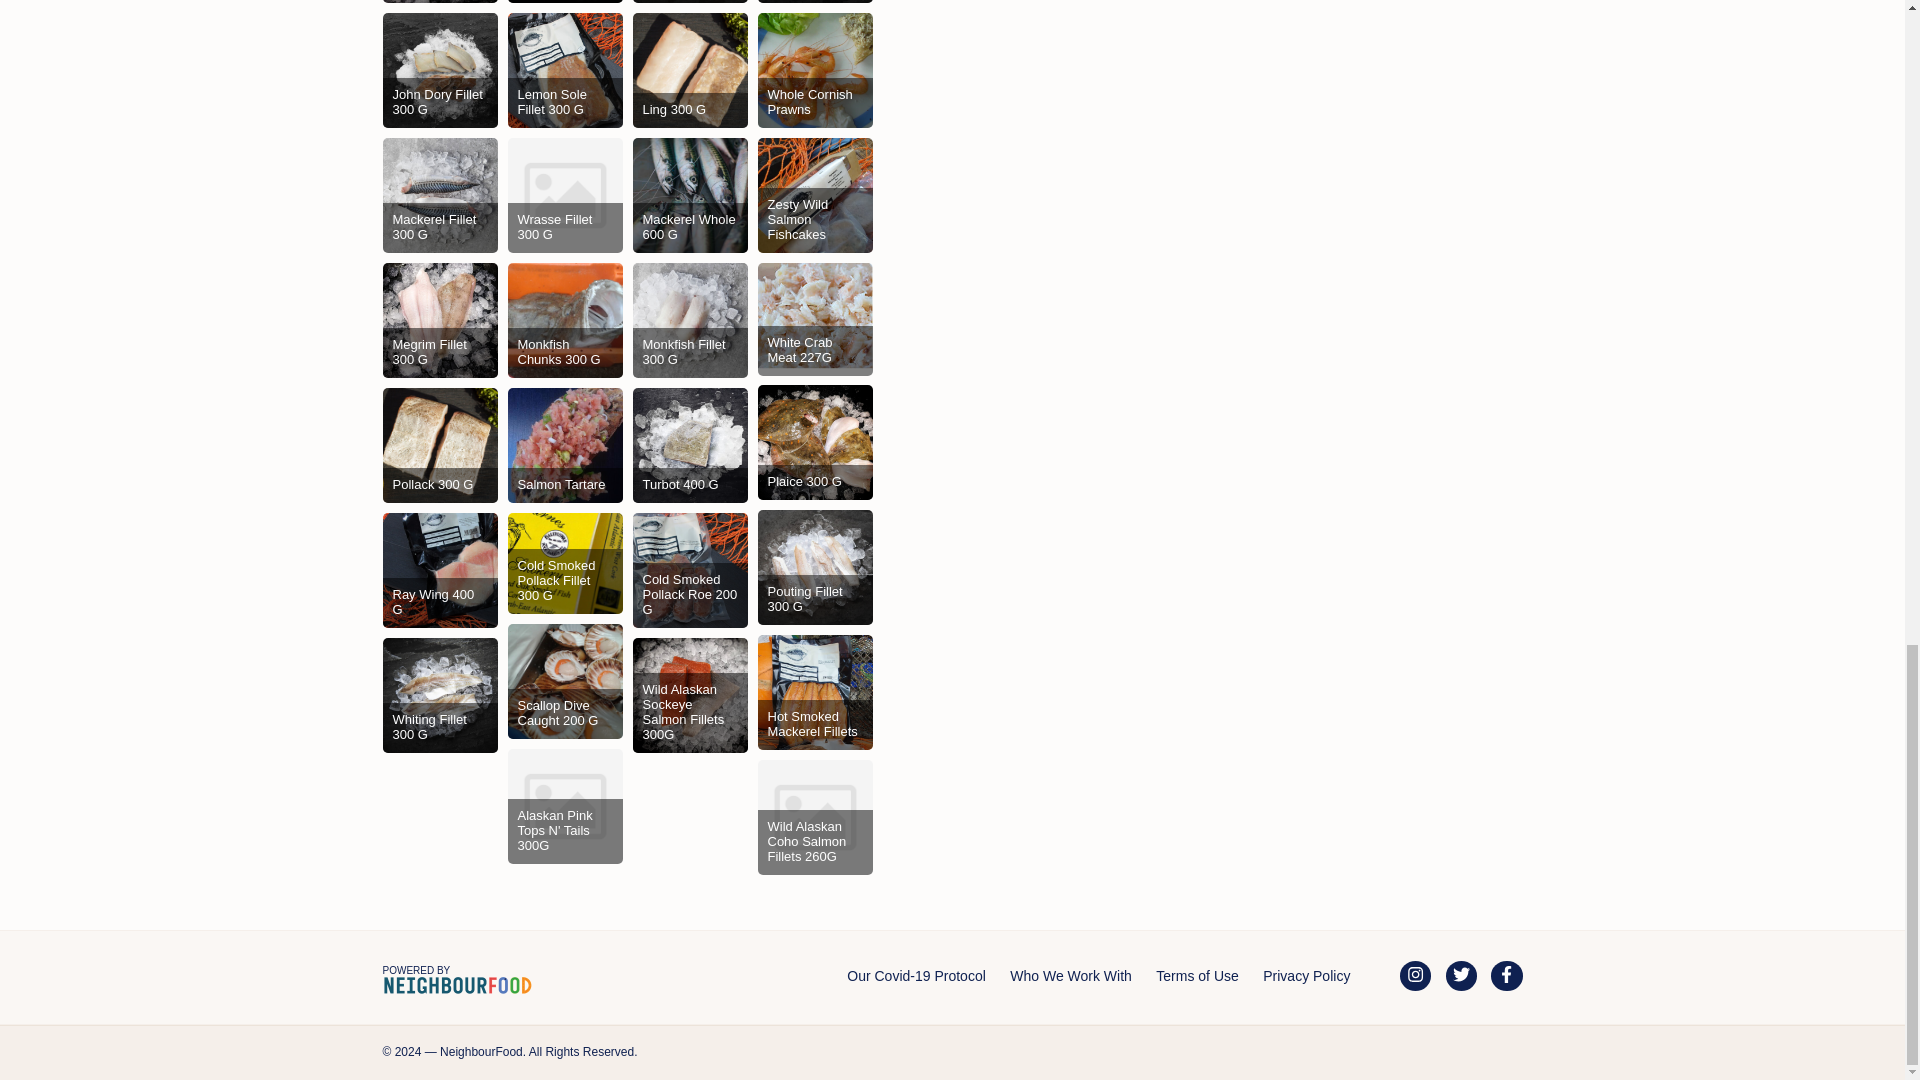 This screenshot has height=1080, width=1920. I want to click on John Dory Fillet 300 G, so click(440, 70).